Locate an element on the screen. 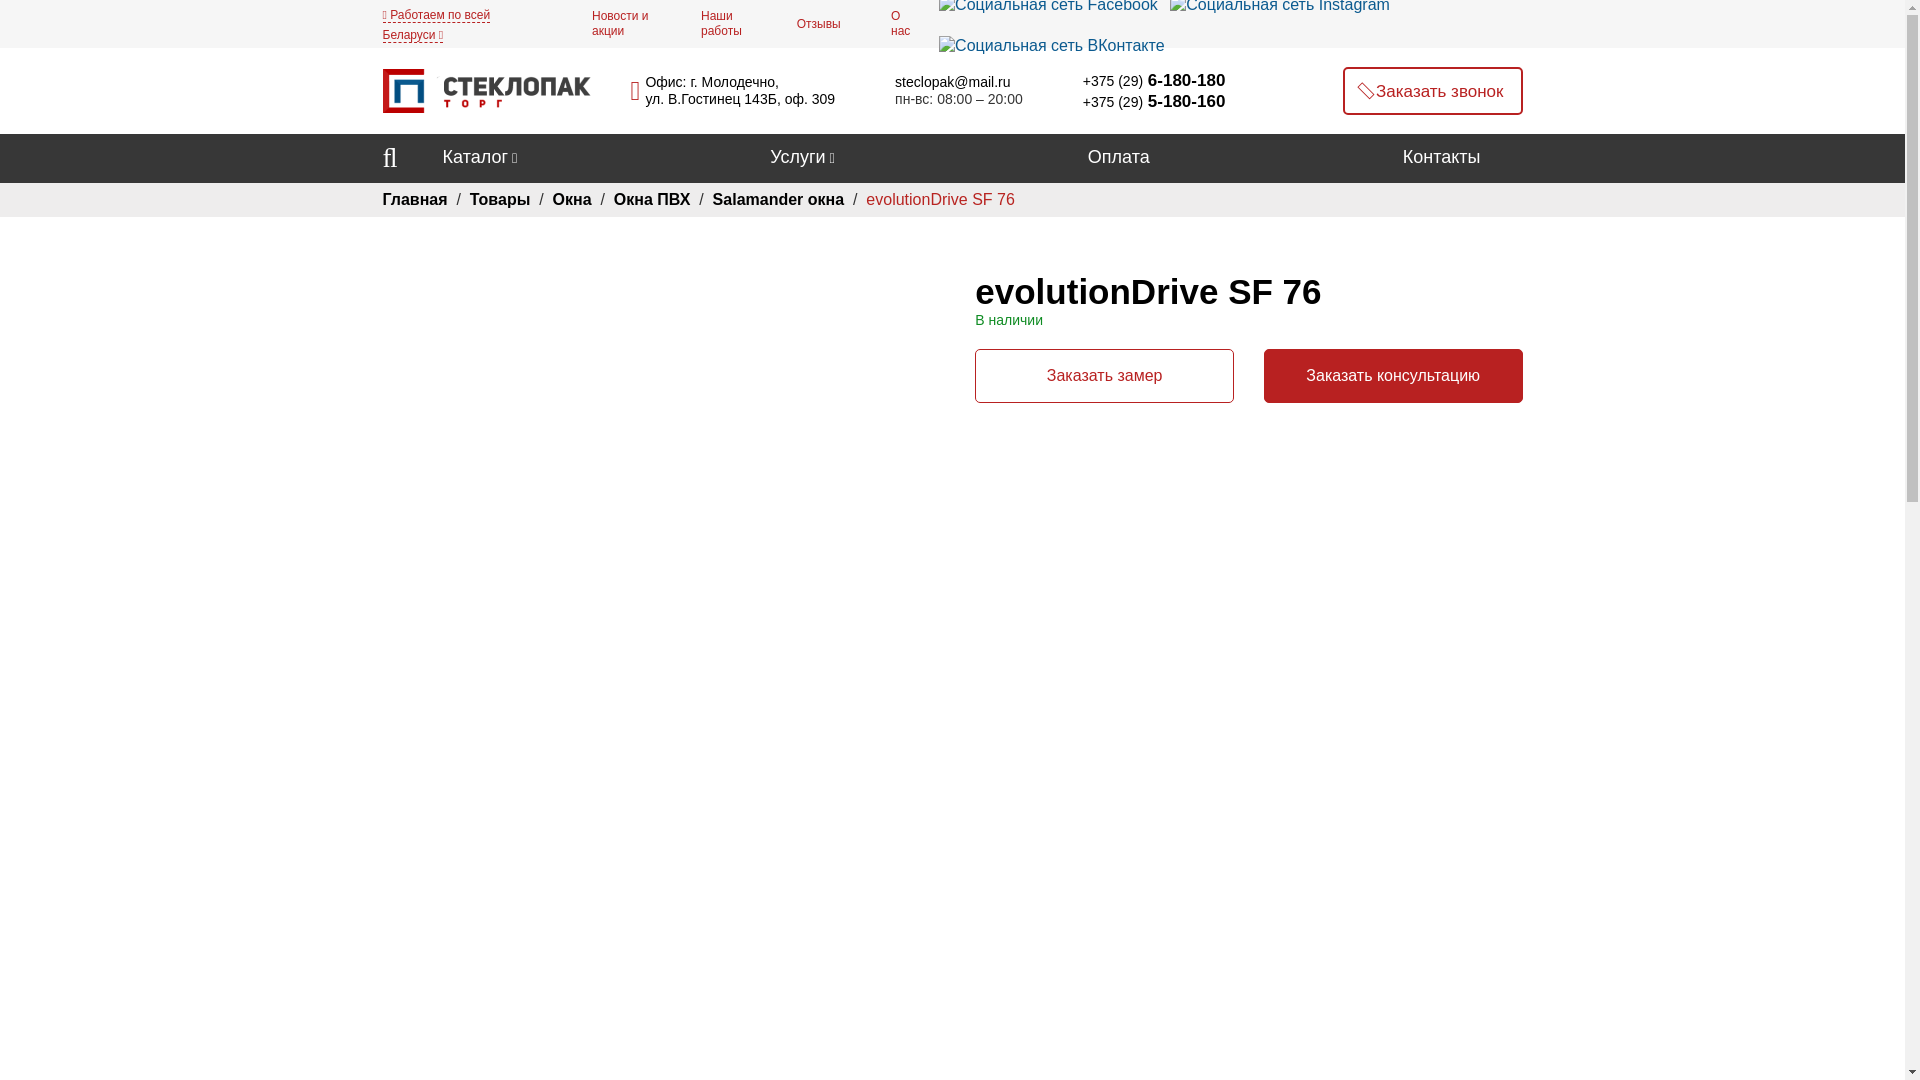  +375 (29) 6-180-180 is located at coordinates (1144, 80).